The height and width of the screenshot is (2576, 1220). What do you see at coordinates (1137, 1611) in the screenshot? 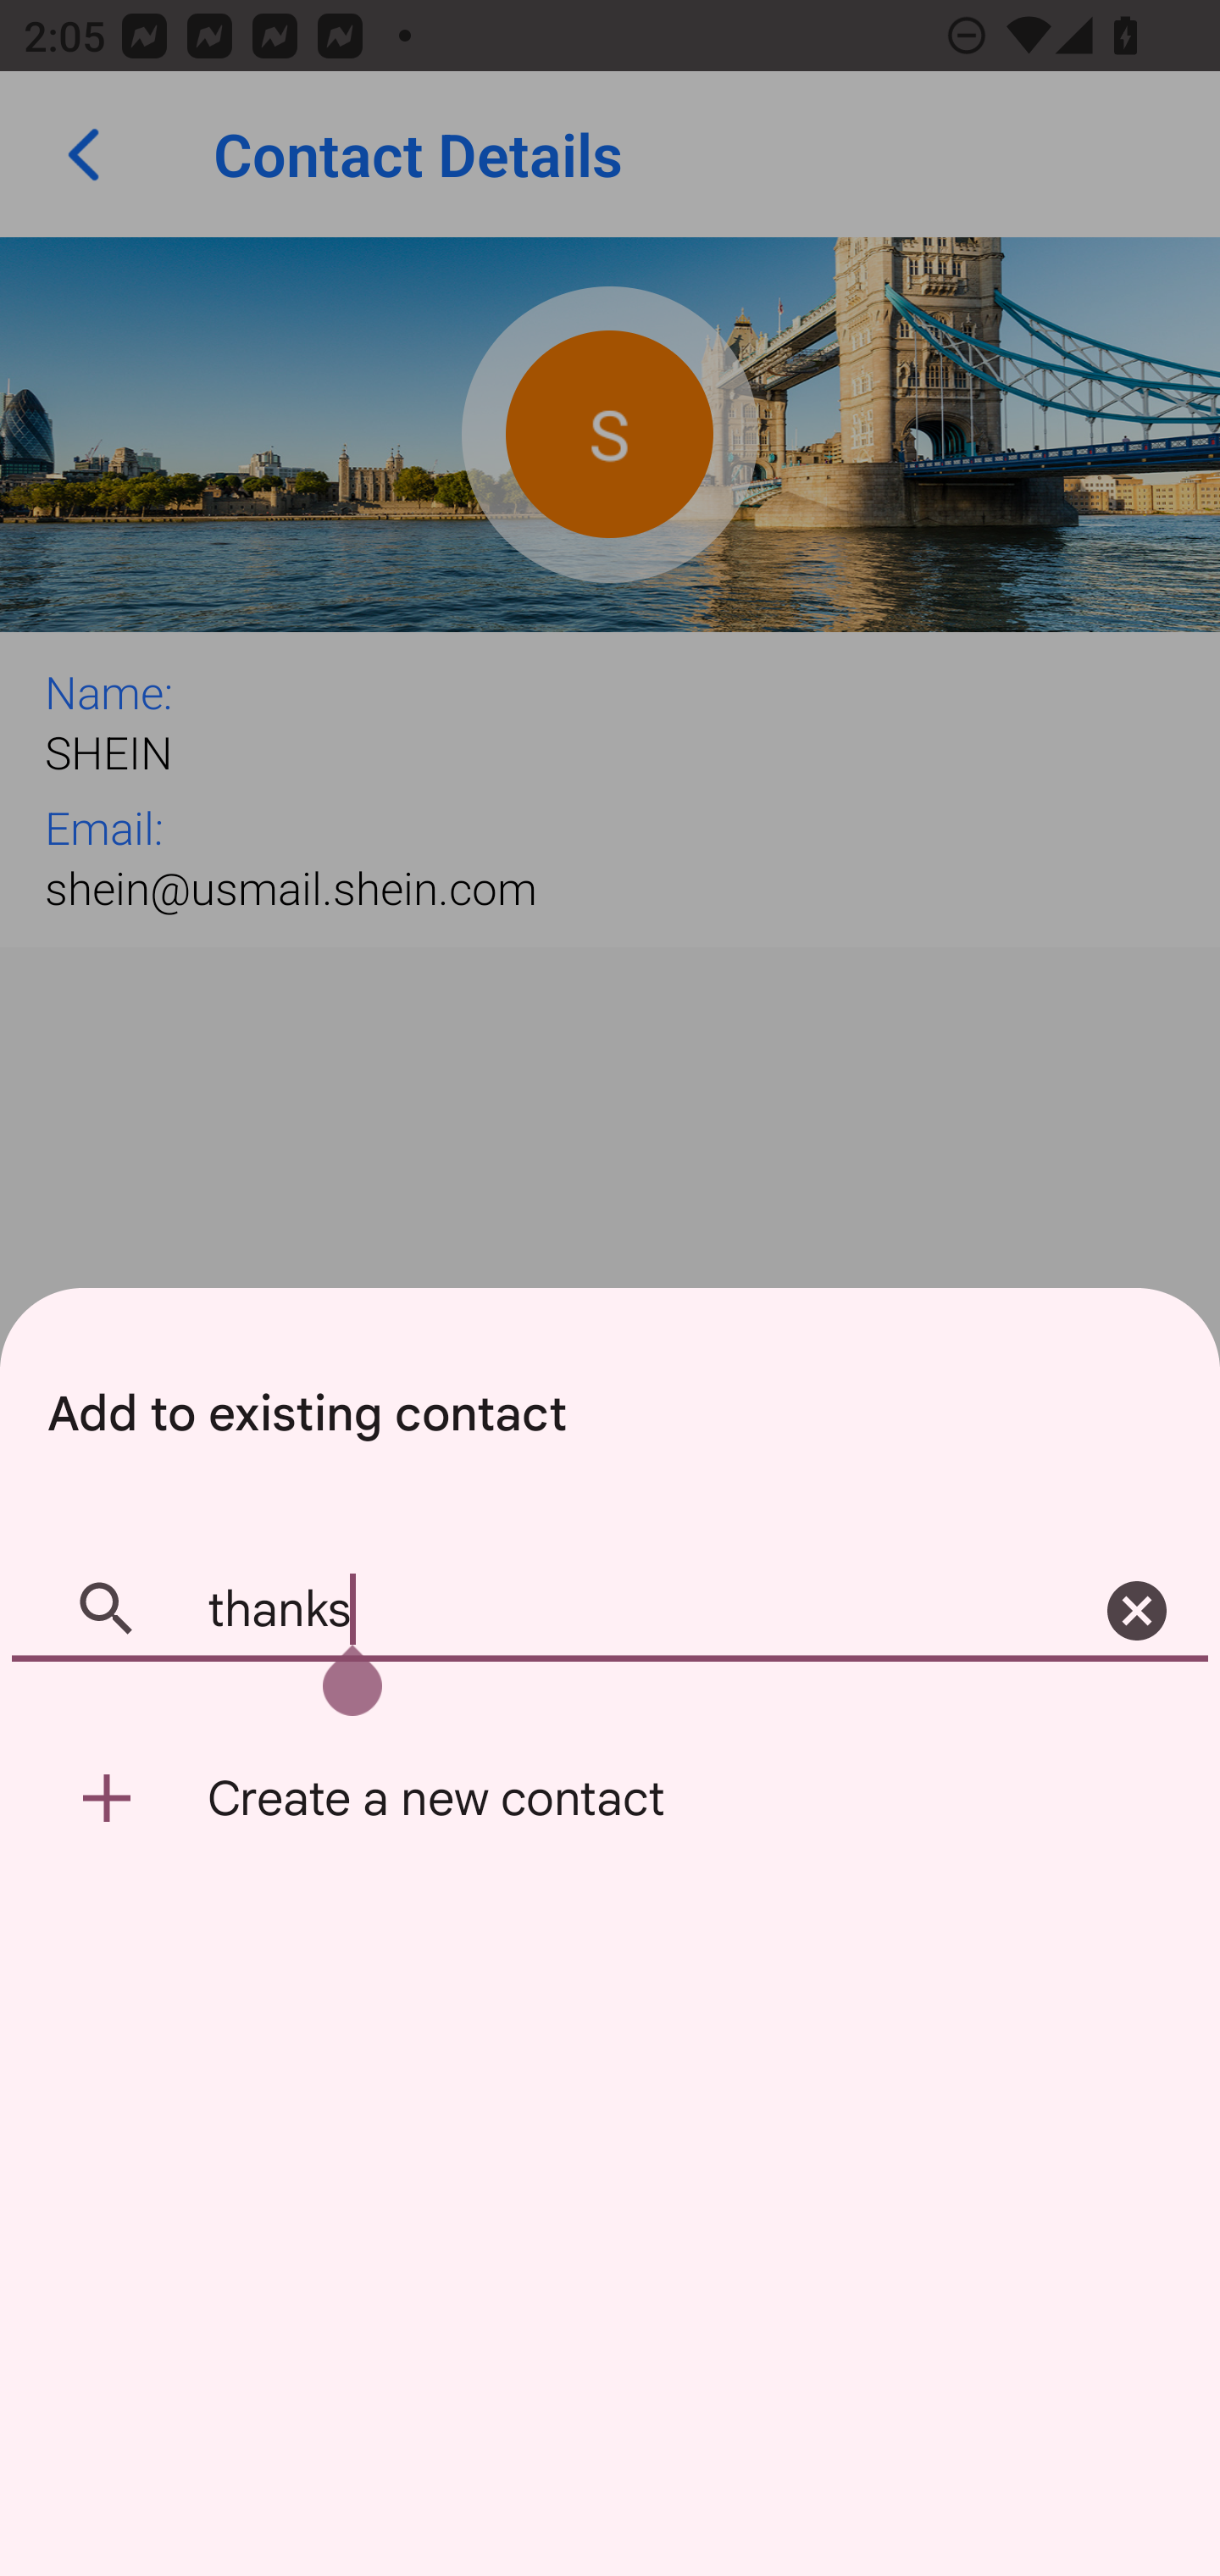
I see `Clear search` at bounding box center [1137, 1611].